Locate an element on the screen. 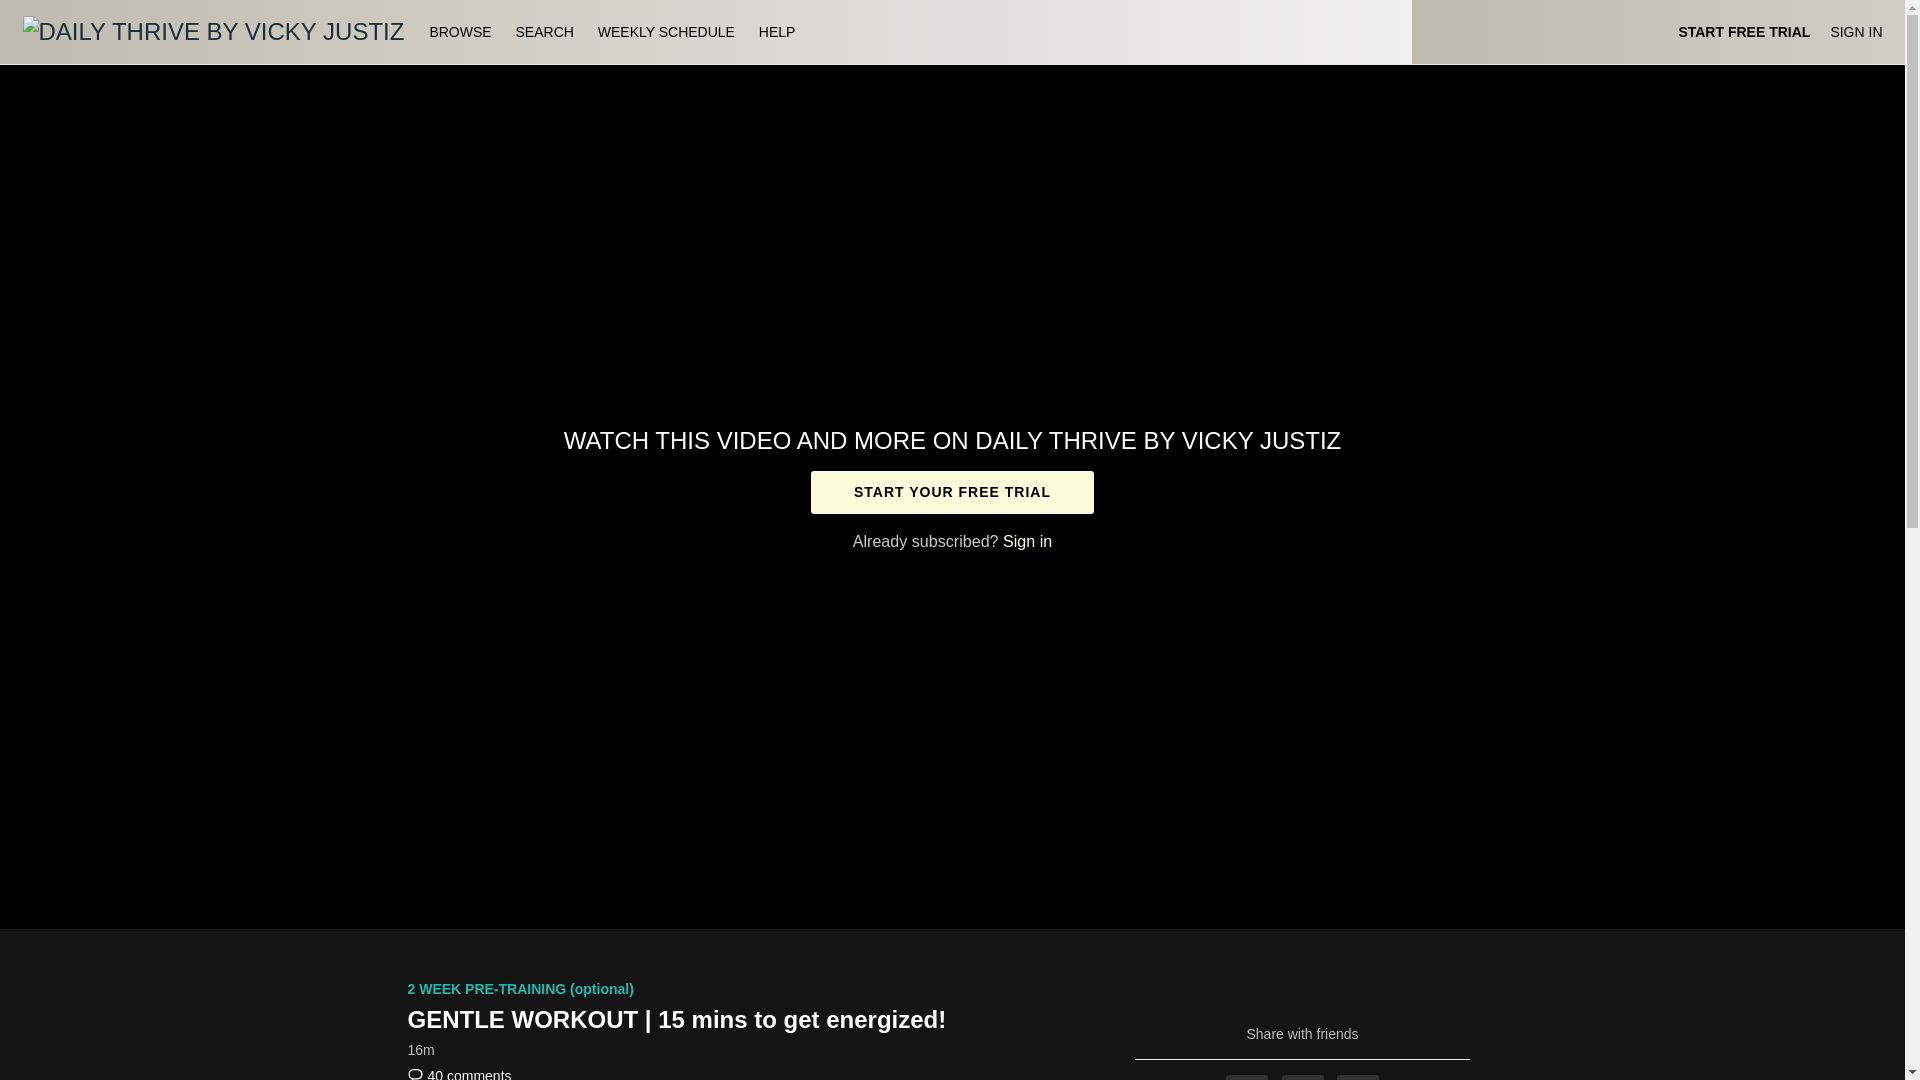  Facebook is located at coordinates (1246, 1077).